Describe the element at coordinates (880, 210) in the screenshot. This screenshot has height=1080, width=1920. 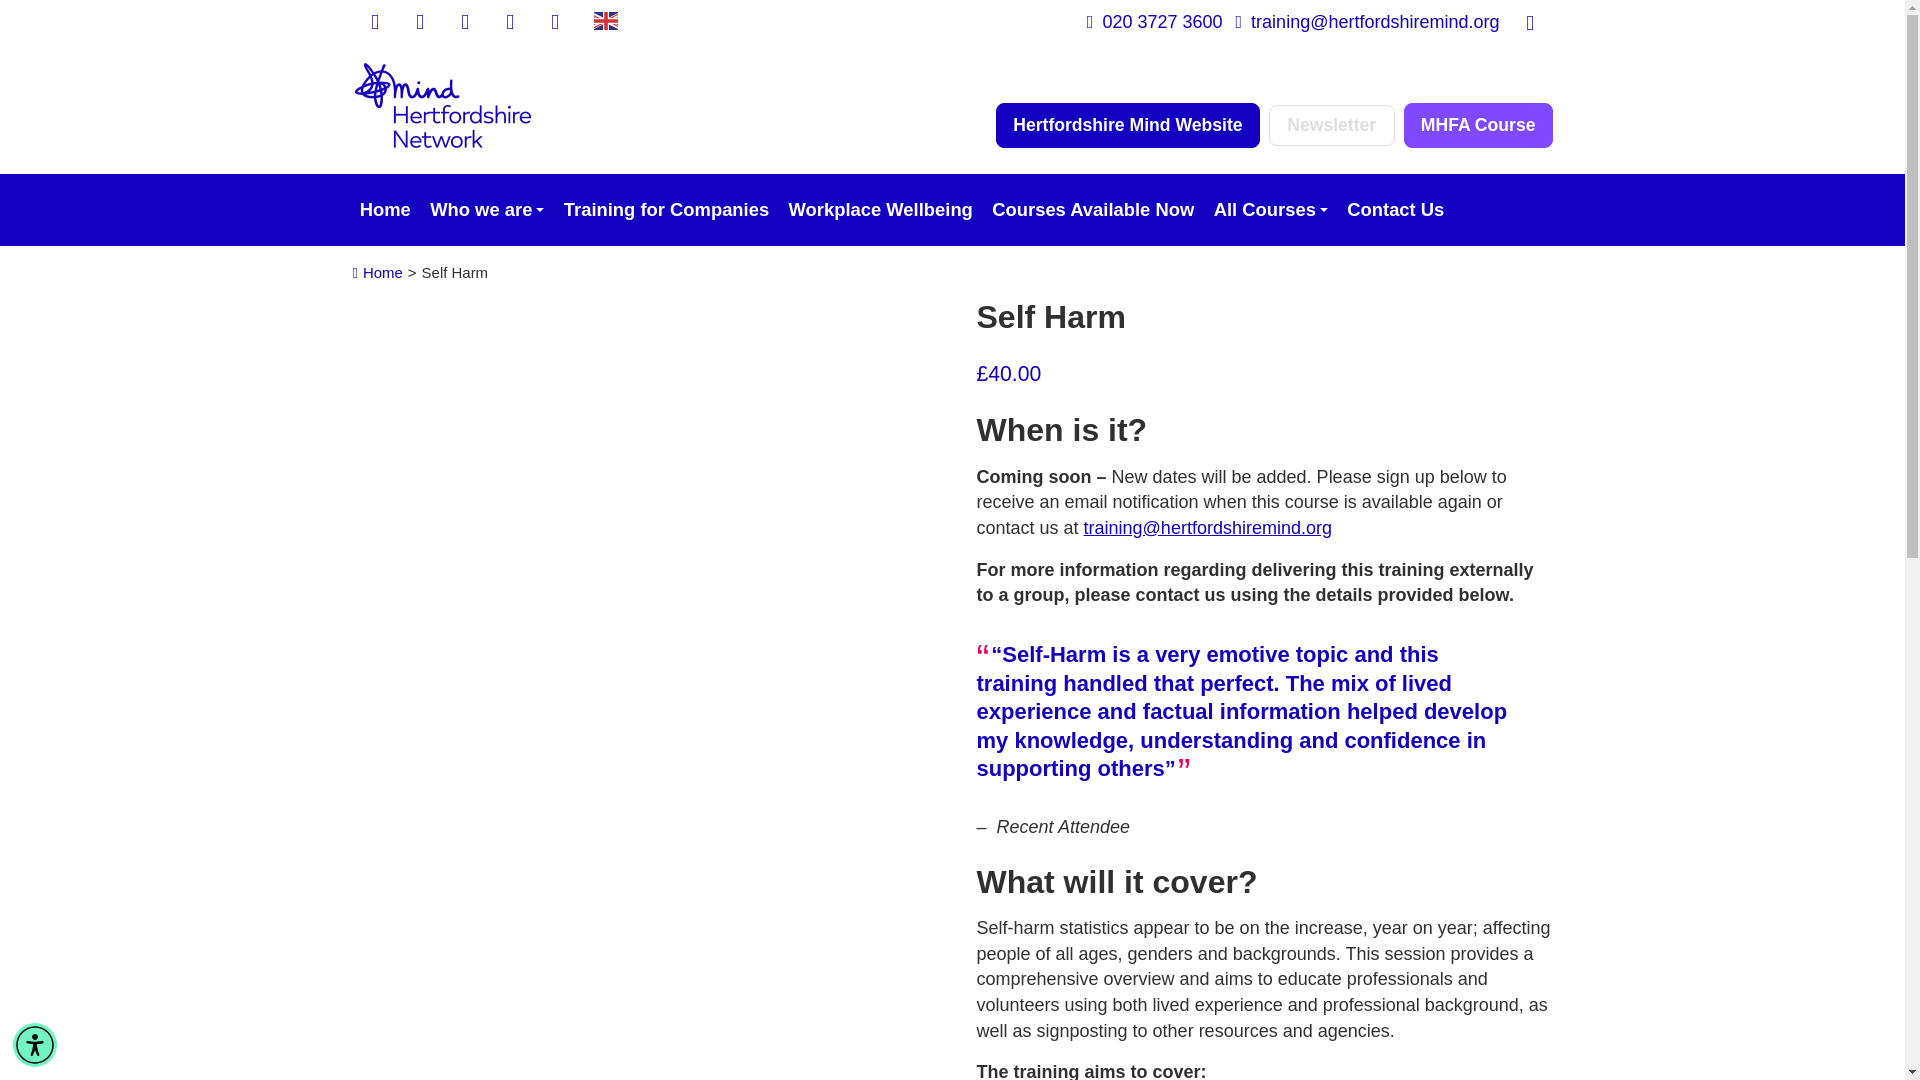
I see `Workplace Wellbeing` at that location.